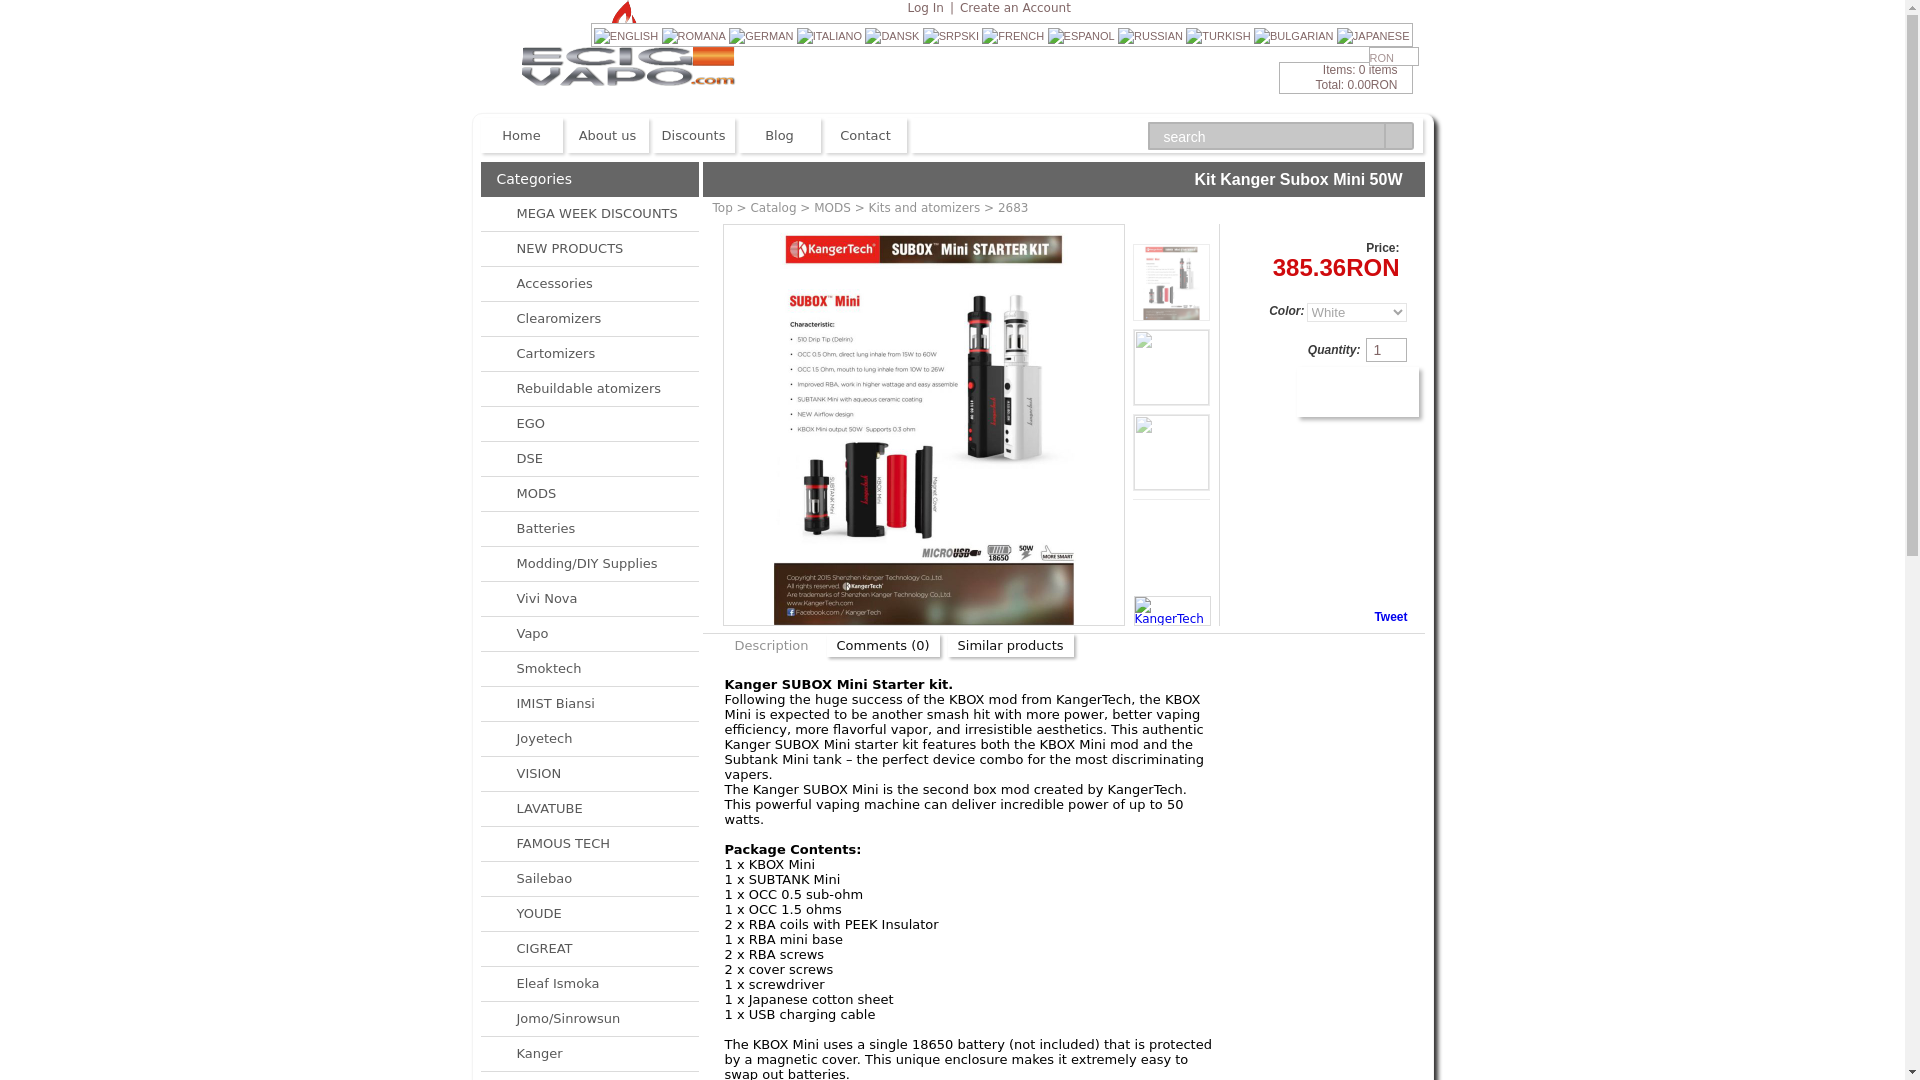 The image size is (1920, 1080). Describe the element at coordinates (626, 36) in the screenshot. I see ` English ` at that location.